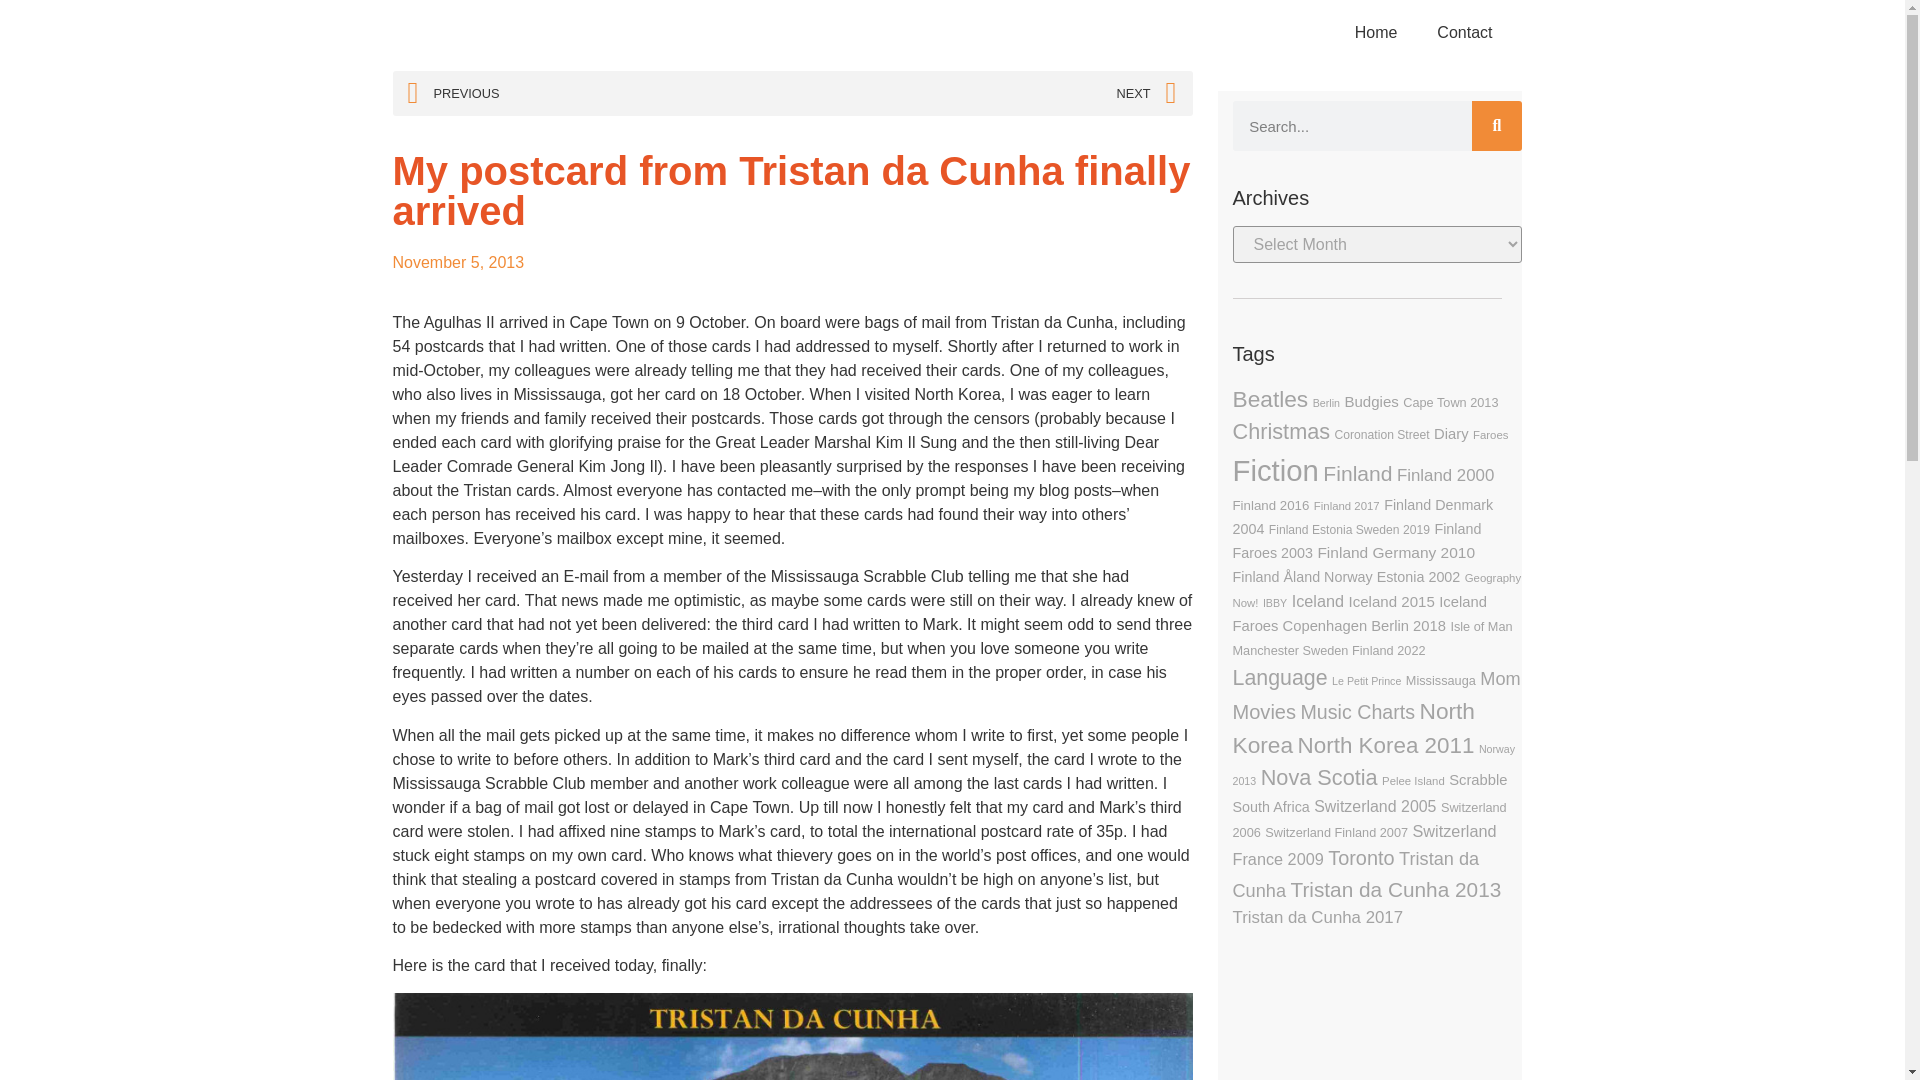  What do you see at coordinates (1362, 516) in the screenshot?
I see `Finland Denmark 2004` at bounding box center [1362, 516].